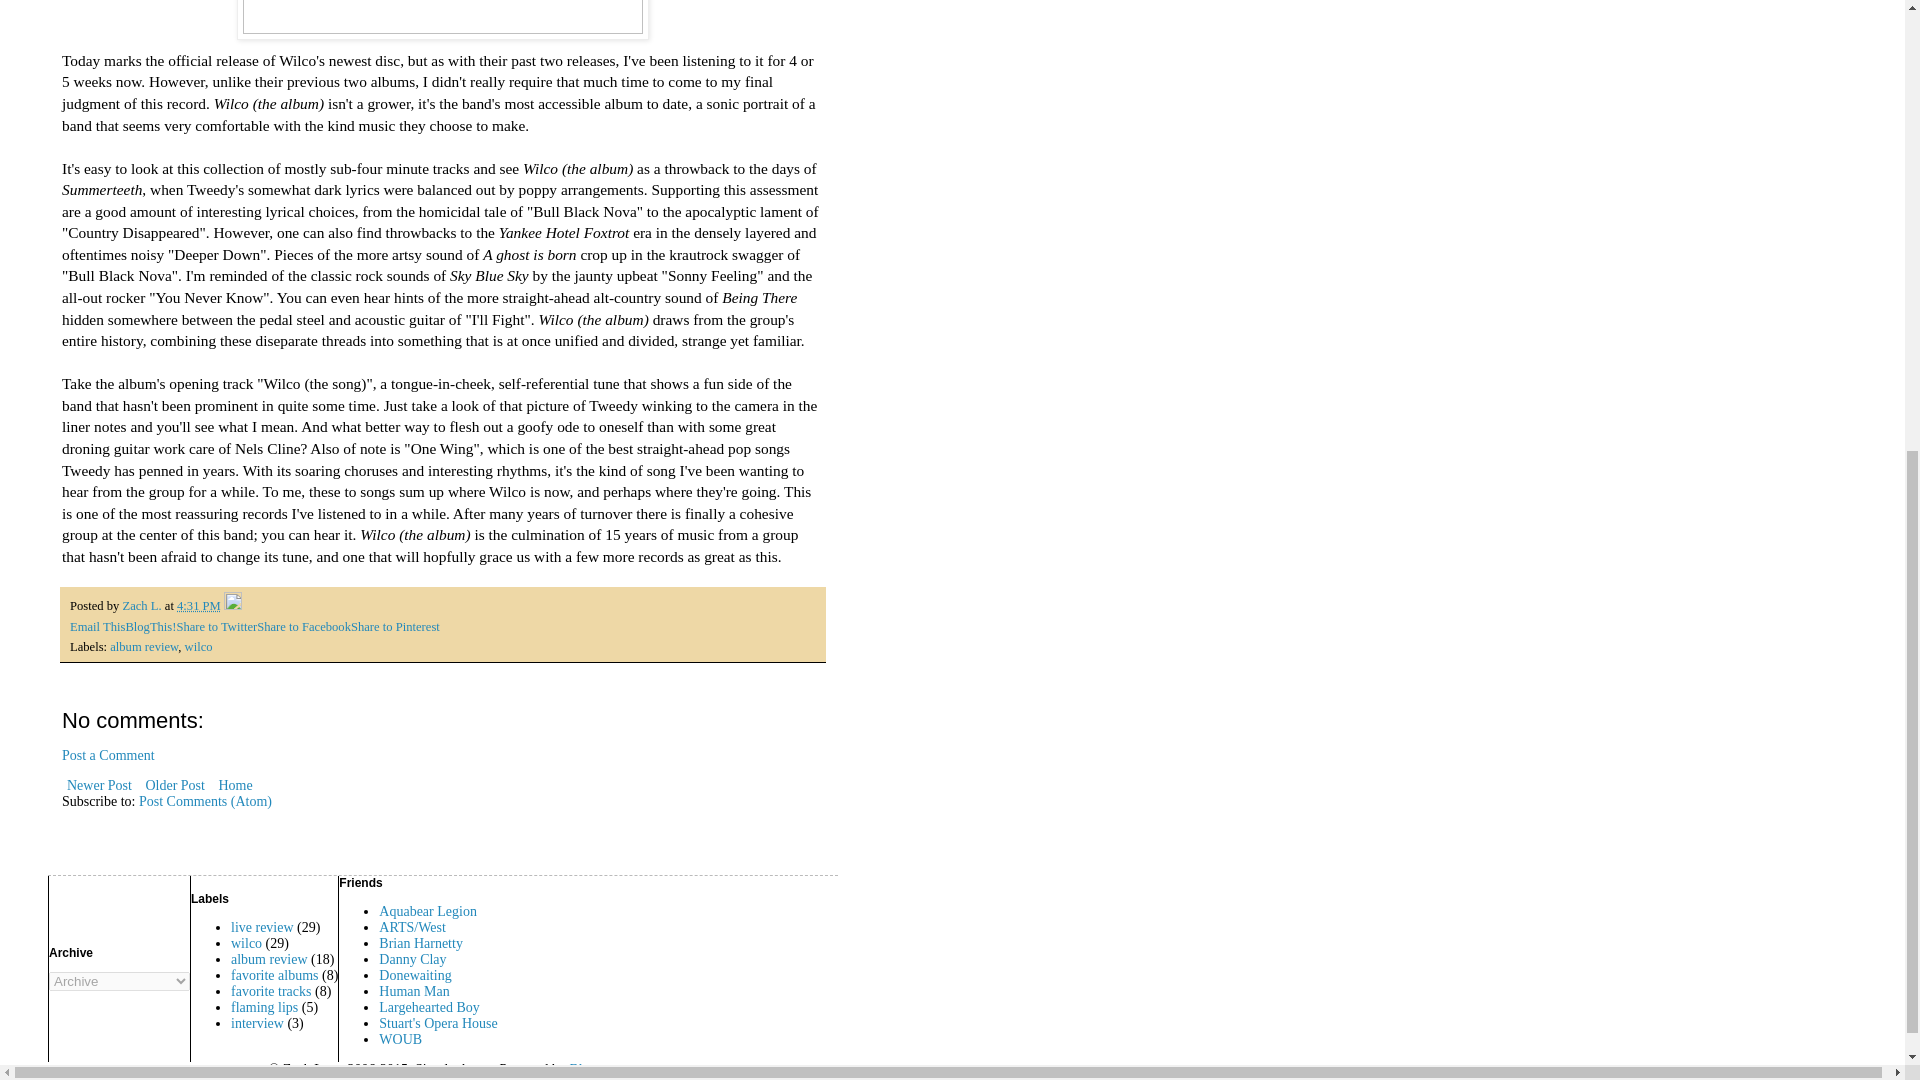 The image size is (1920, 1080). Describe the element at coordinates (304, 625) in the screenshot. I see `Share to Facebook` at that location.